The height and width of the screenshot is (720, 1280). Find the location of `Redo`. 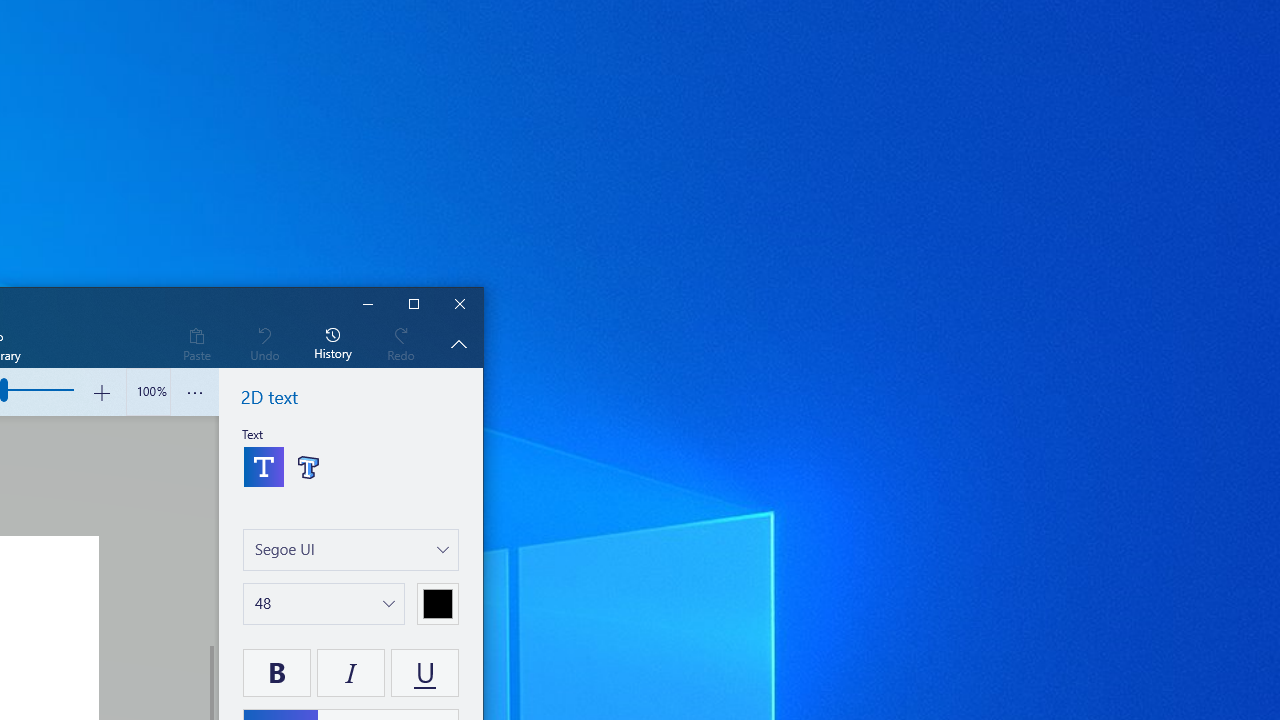

Redo is located at coordinates (401, 343).